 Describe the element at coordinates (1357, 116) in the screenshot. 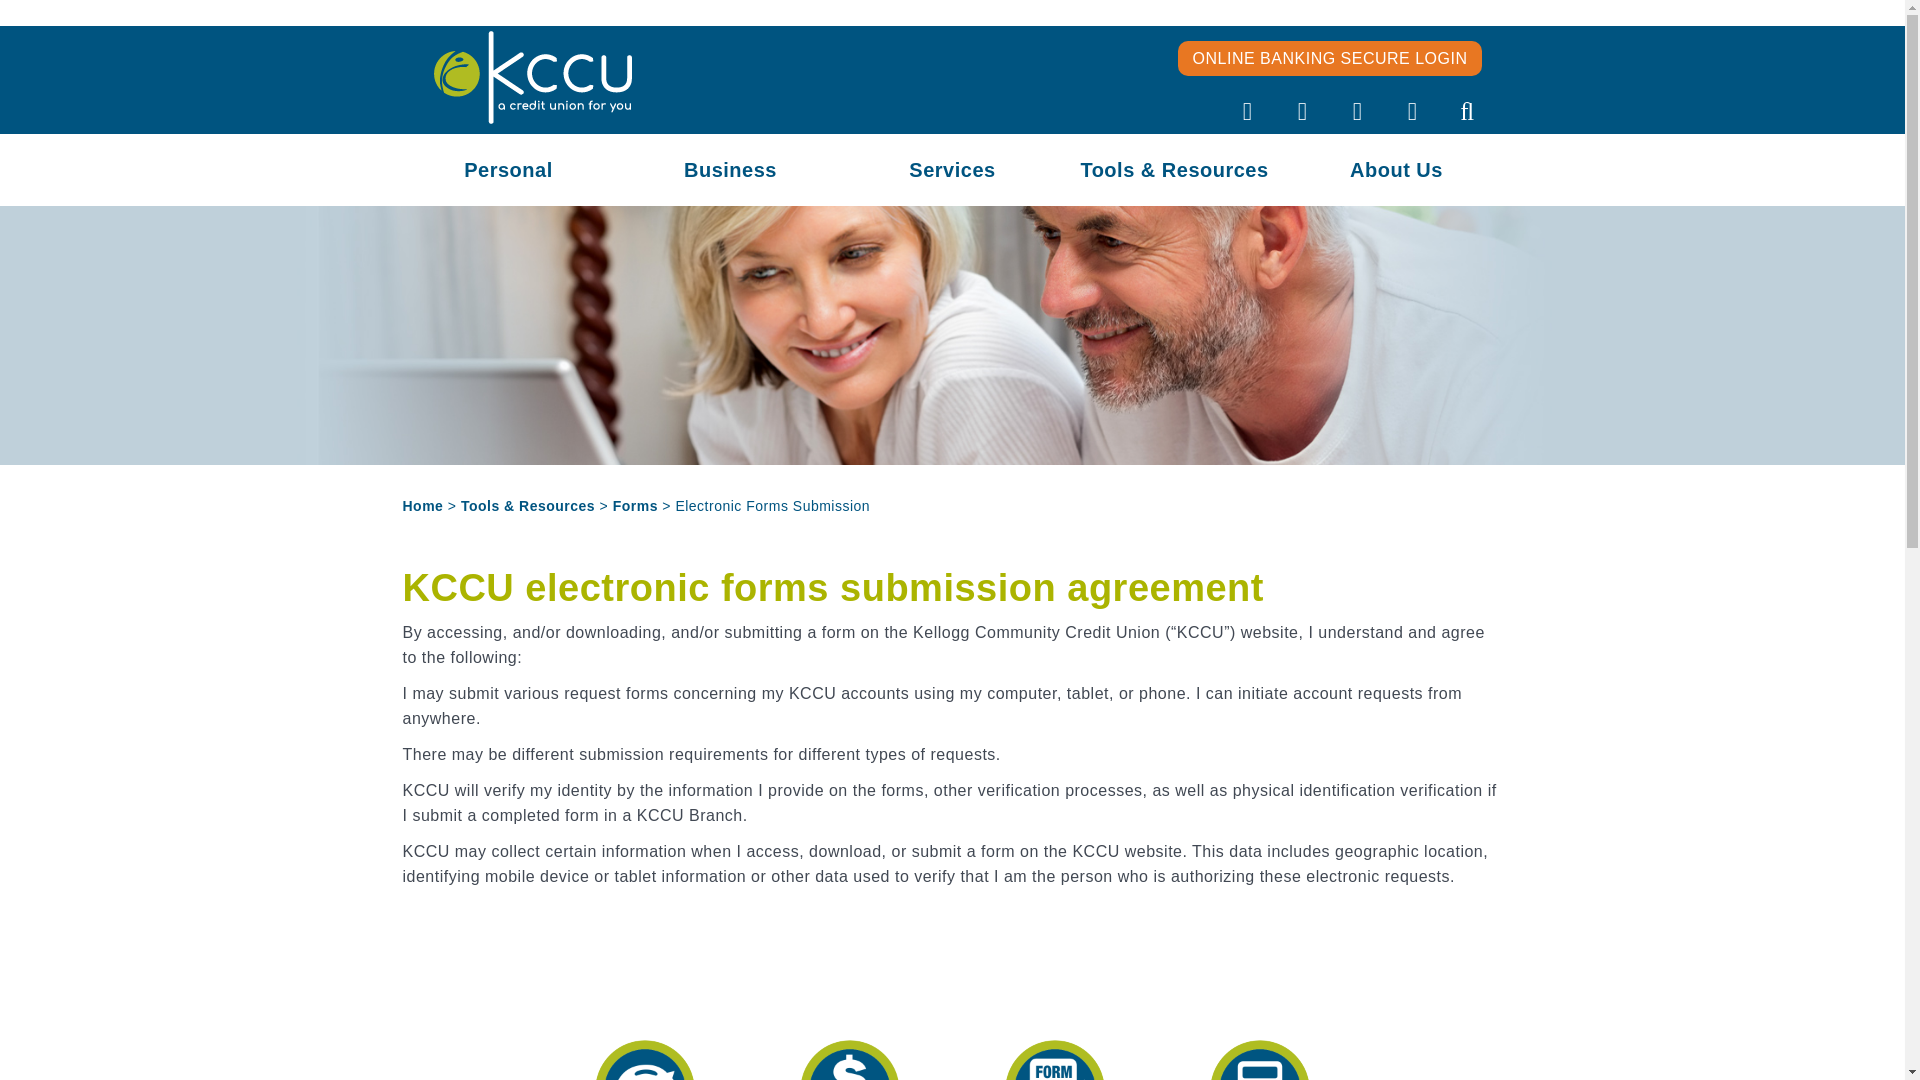

I see `Contact Us` at that location.